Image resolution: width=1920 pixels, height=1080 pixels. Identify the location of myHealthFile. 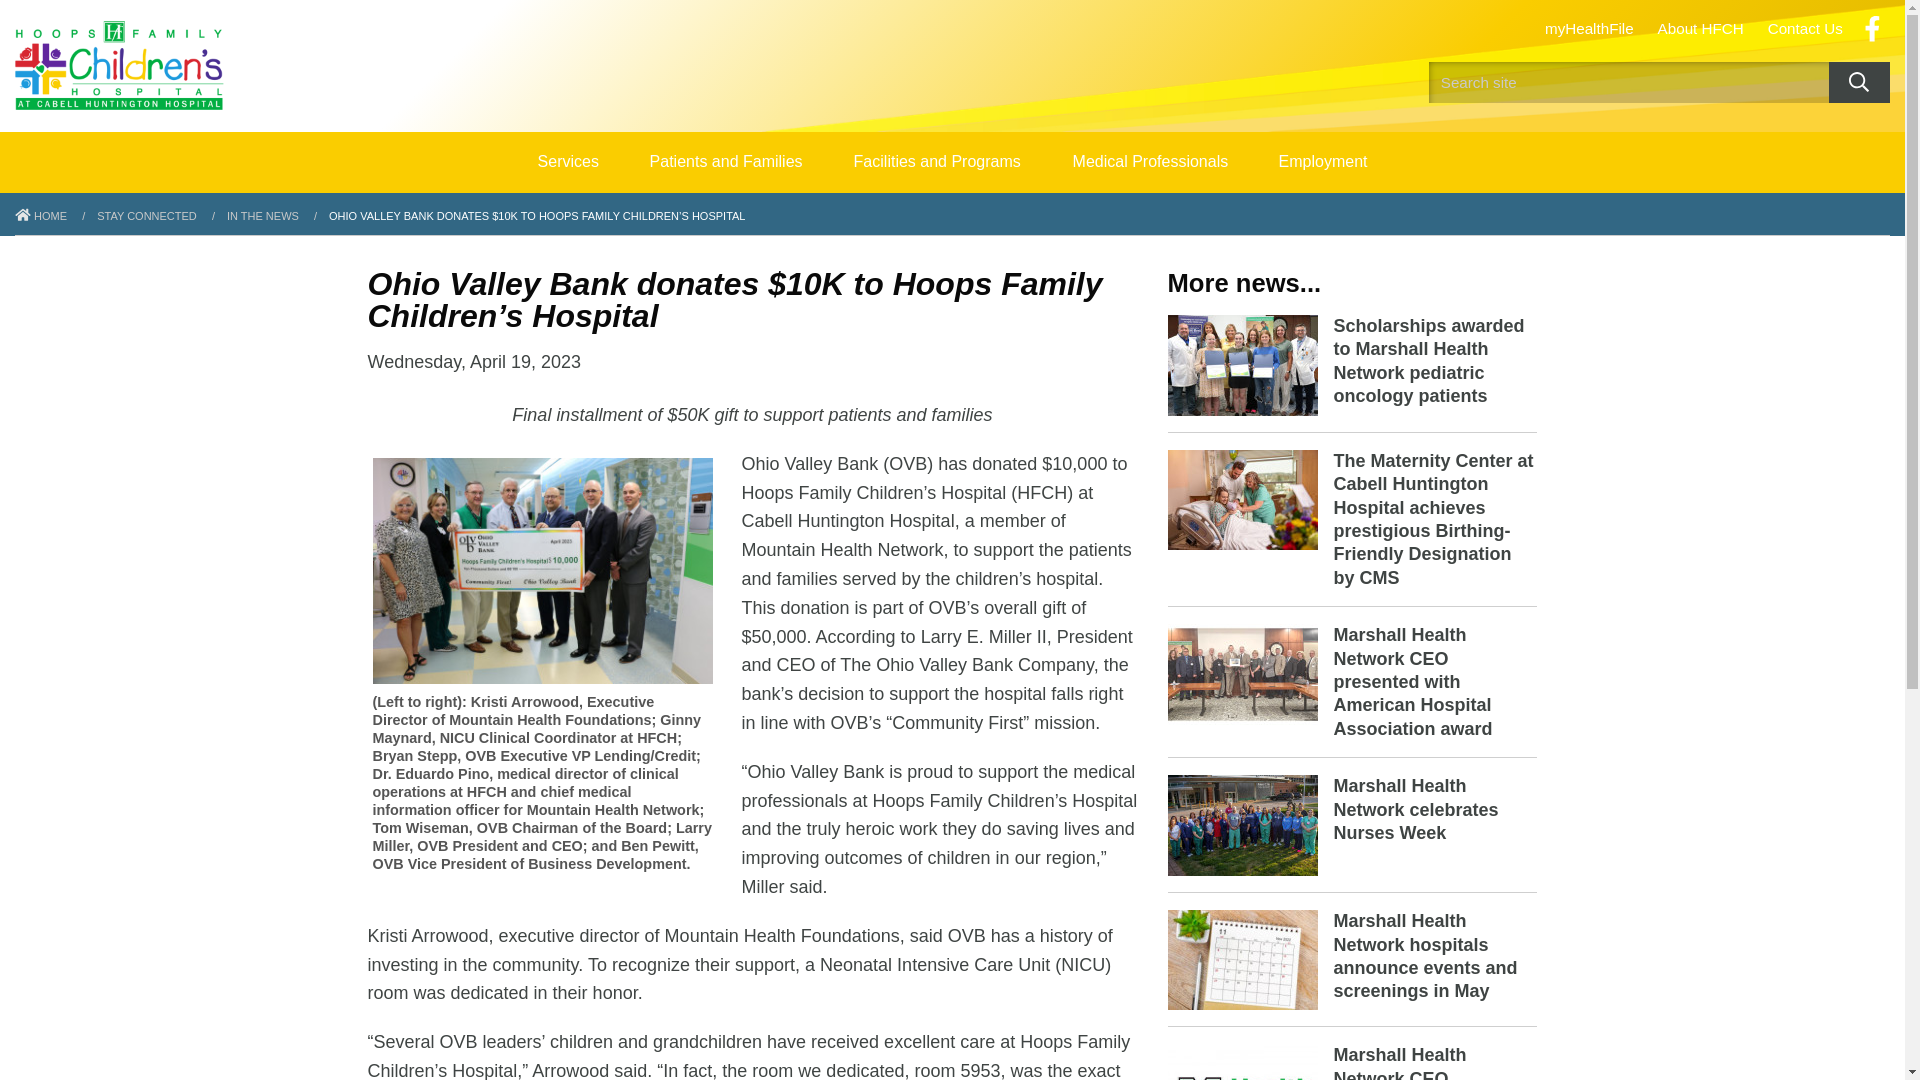
(1588, 28).